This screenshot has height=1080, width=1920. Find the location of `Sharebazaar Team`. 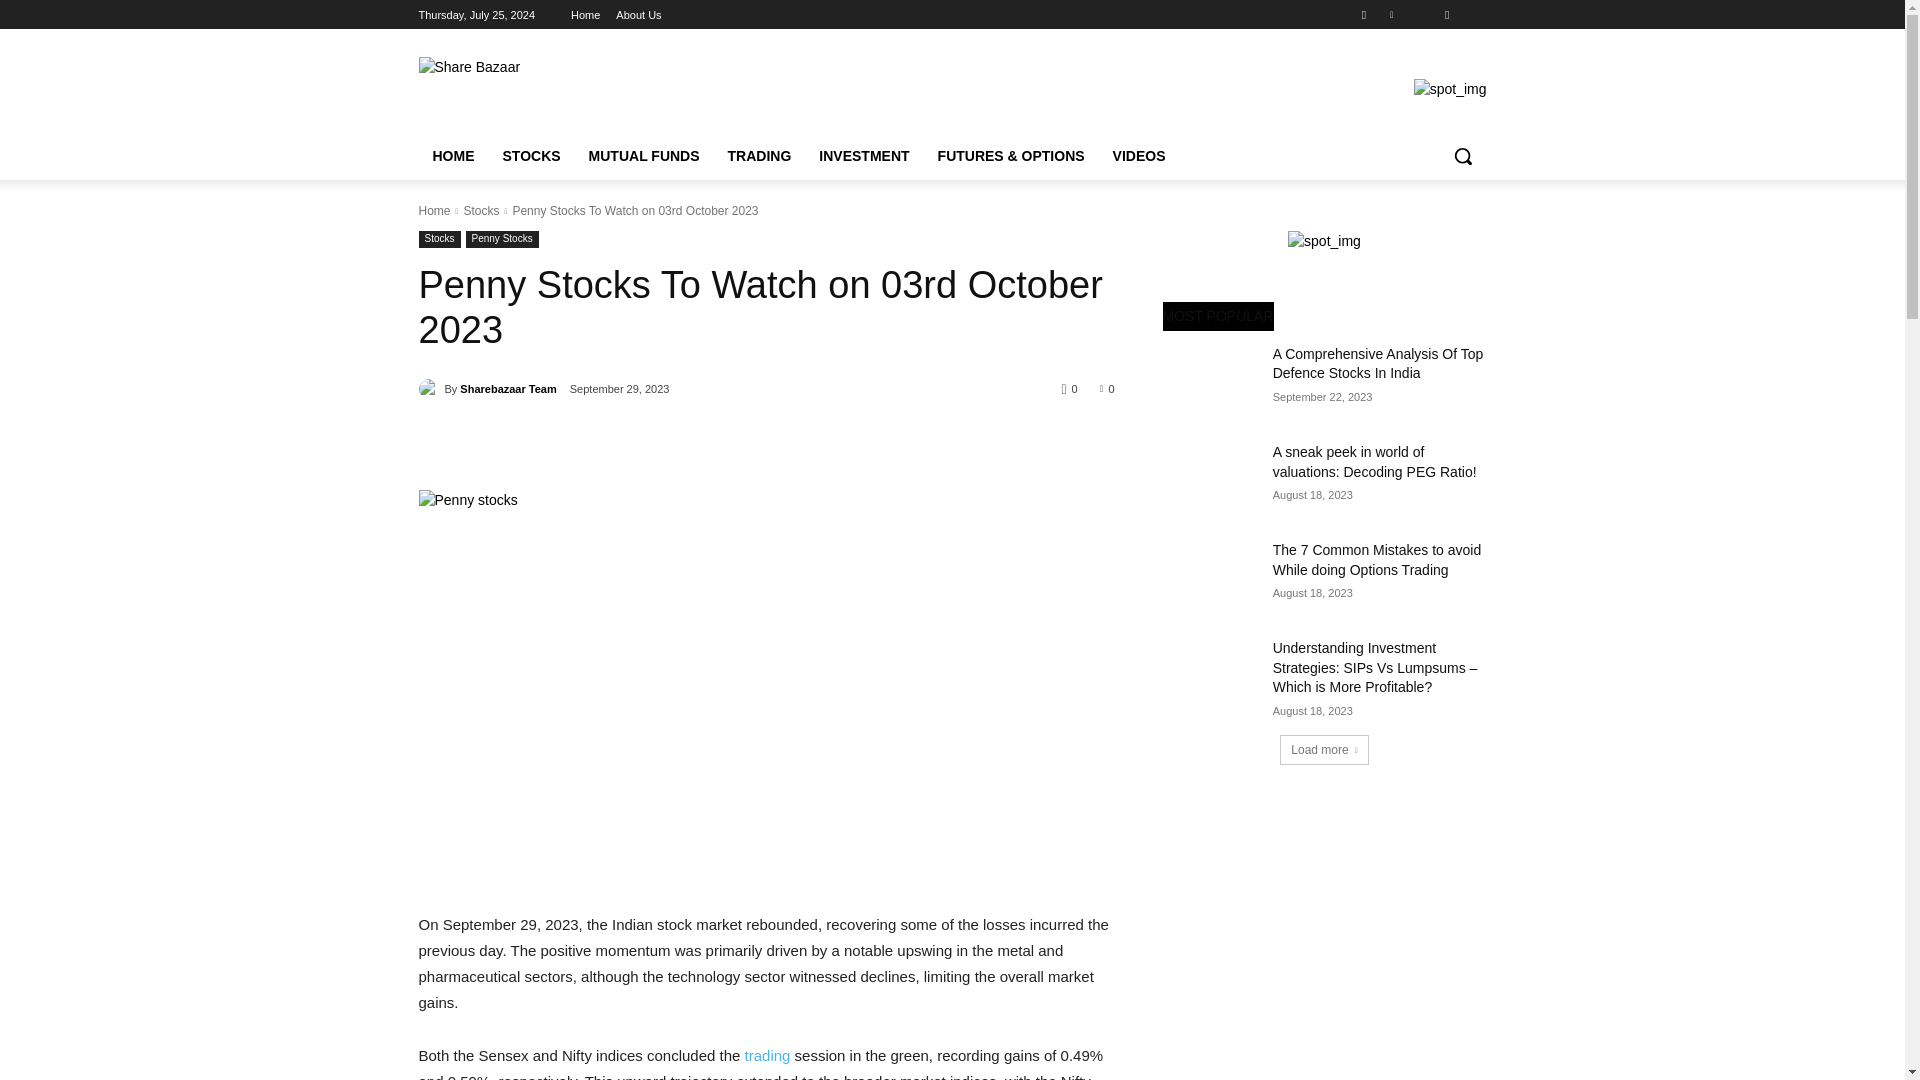

Sharebazaar Team is located at coordinates (430, 388).